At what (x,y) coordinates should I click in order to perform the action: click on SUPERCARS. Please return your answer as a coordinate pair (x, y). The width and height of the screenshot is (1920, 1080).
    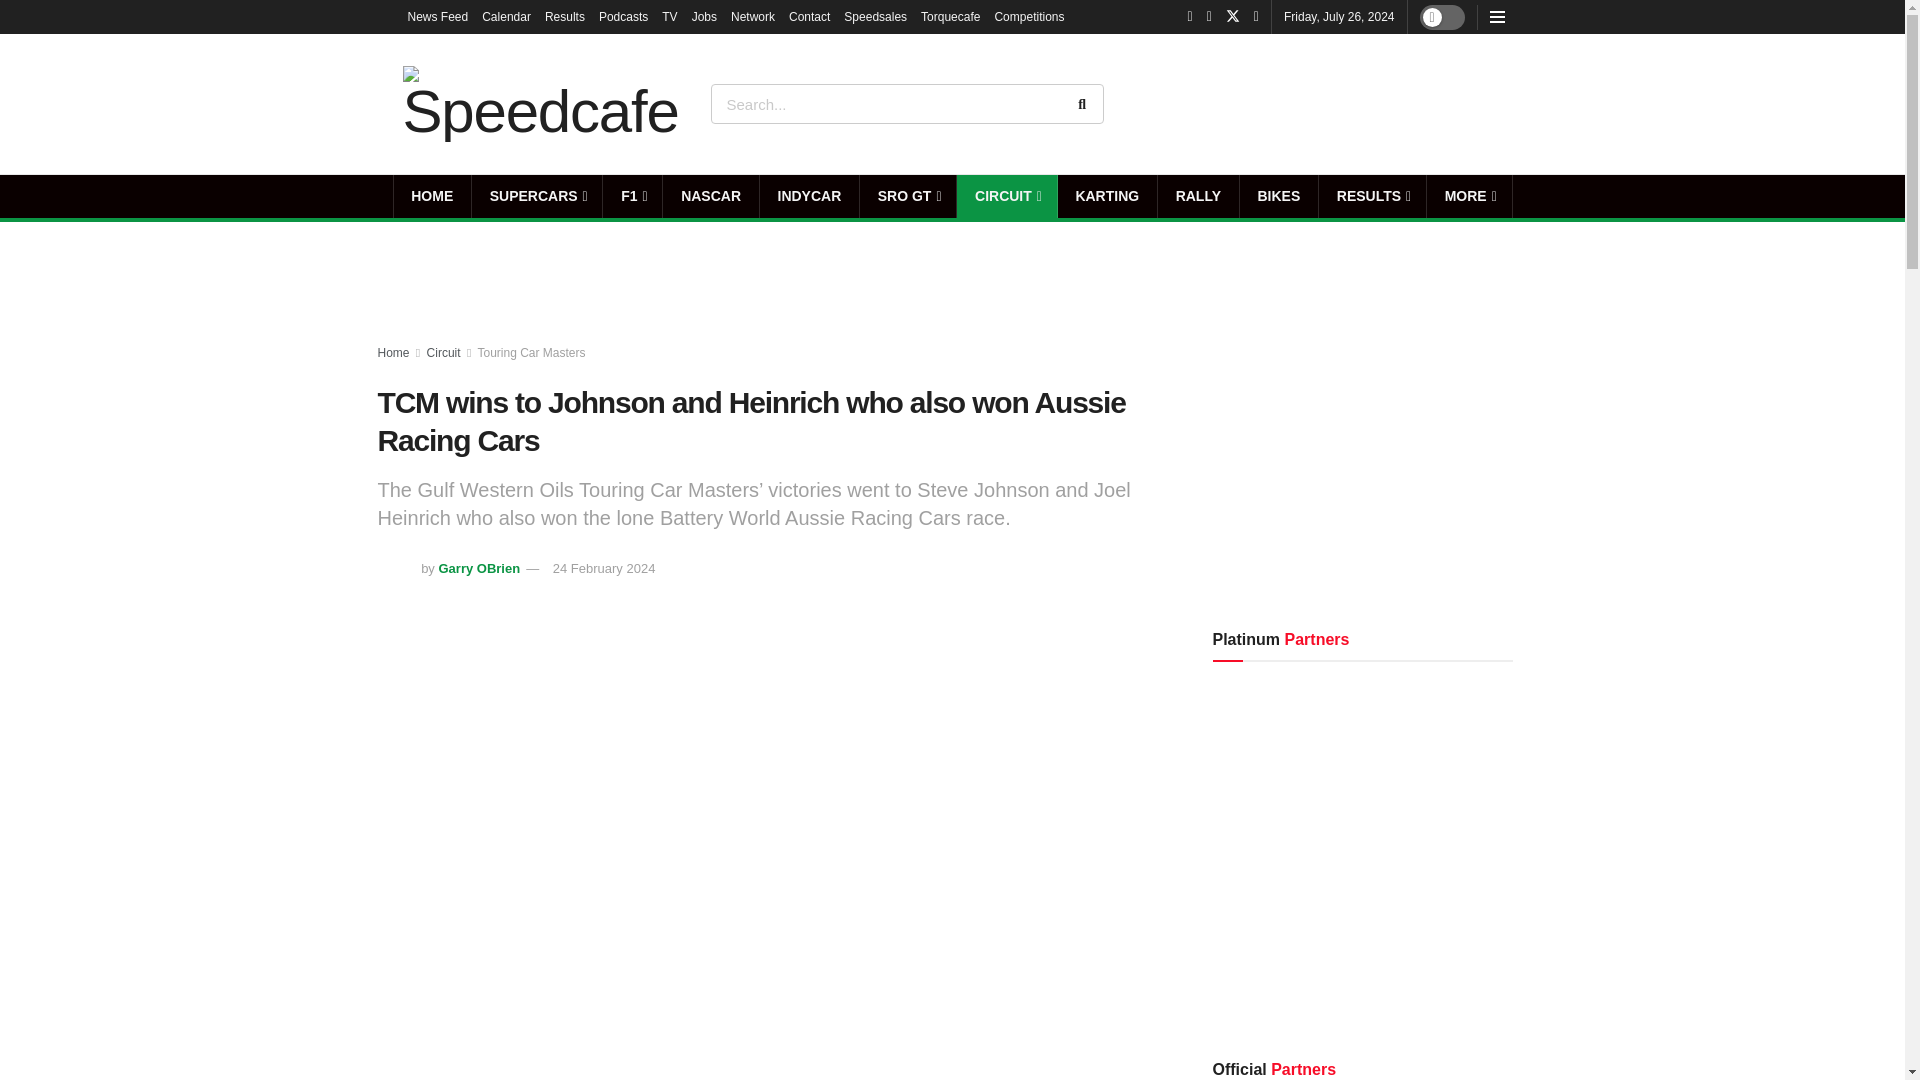
    Looking at the image, I should click on (537, 196).